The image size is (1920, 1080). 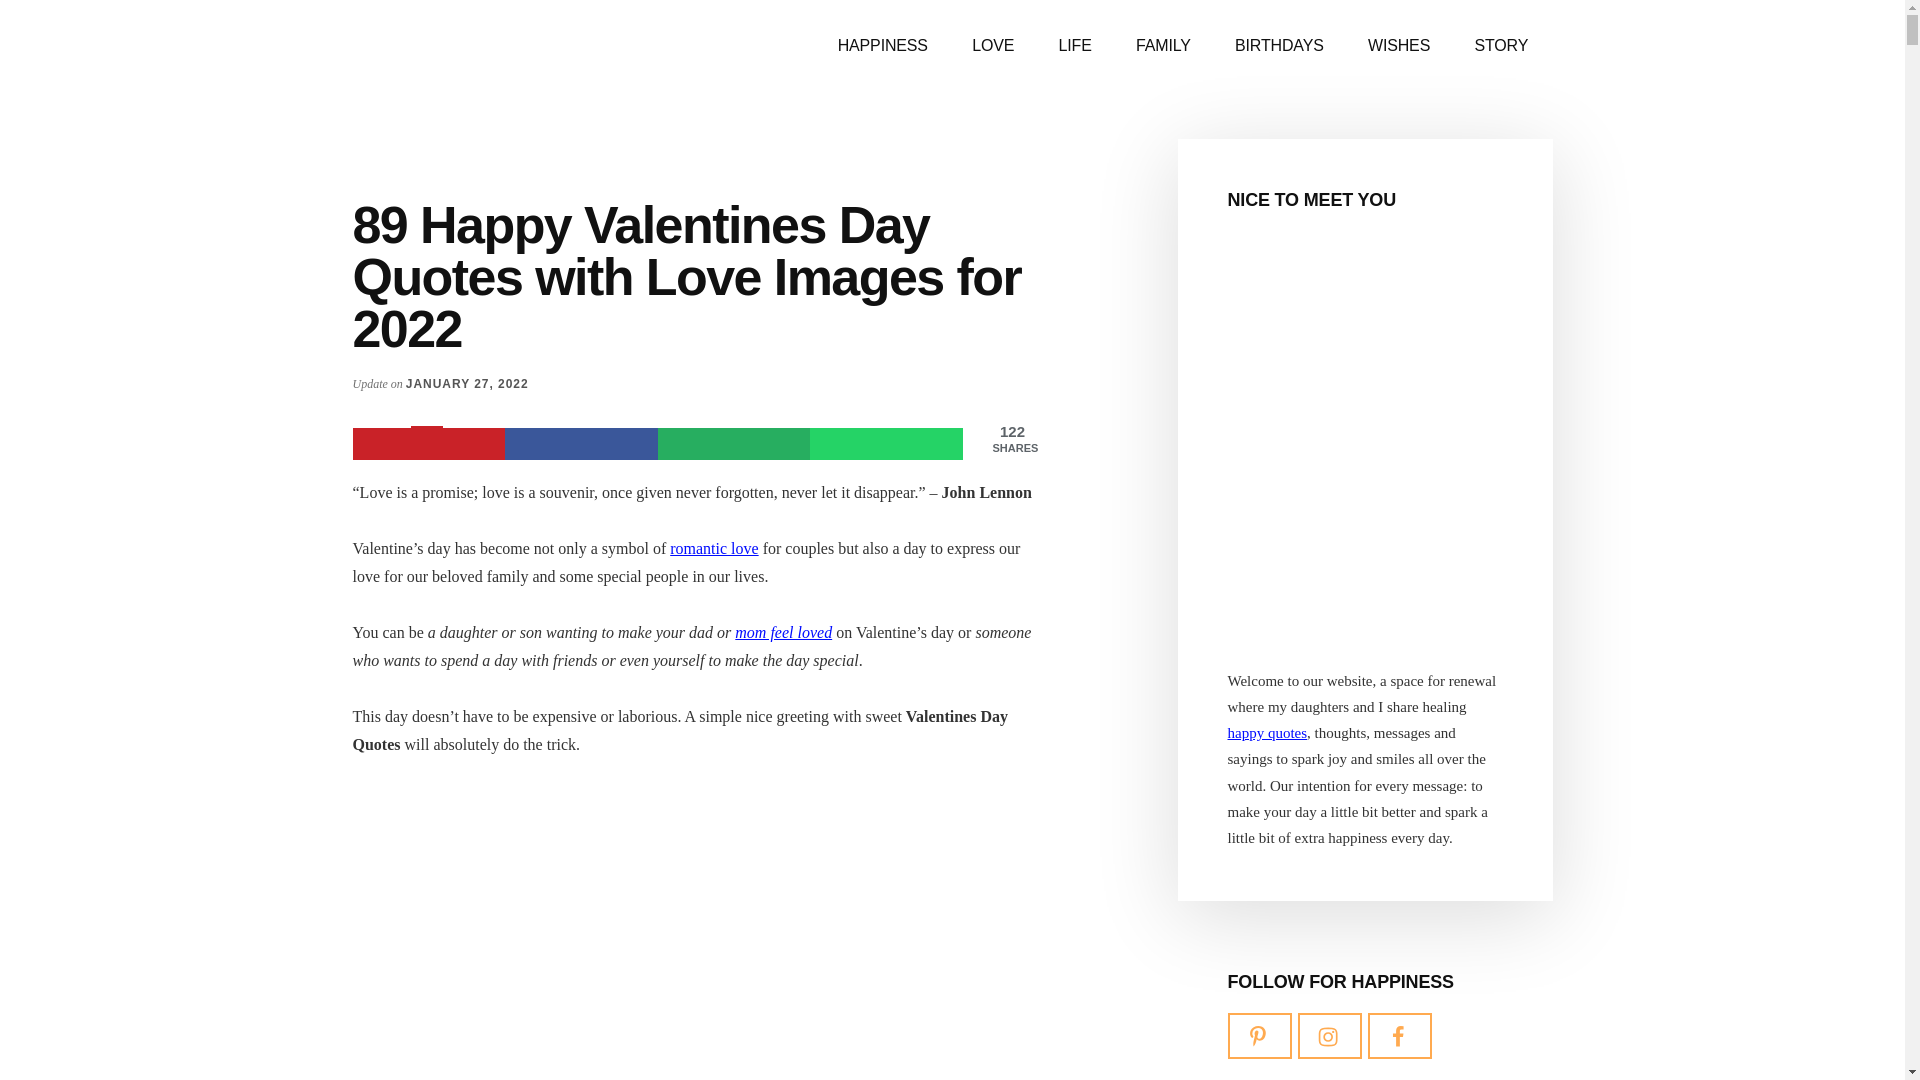 What do you see at coordinates (1280, 46) in the screenshot?
I see `BIRTHDAYS` at bounding box center [1280, 46].